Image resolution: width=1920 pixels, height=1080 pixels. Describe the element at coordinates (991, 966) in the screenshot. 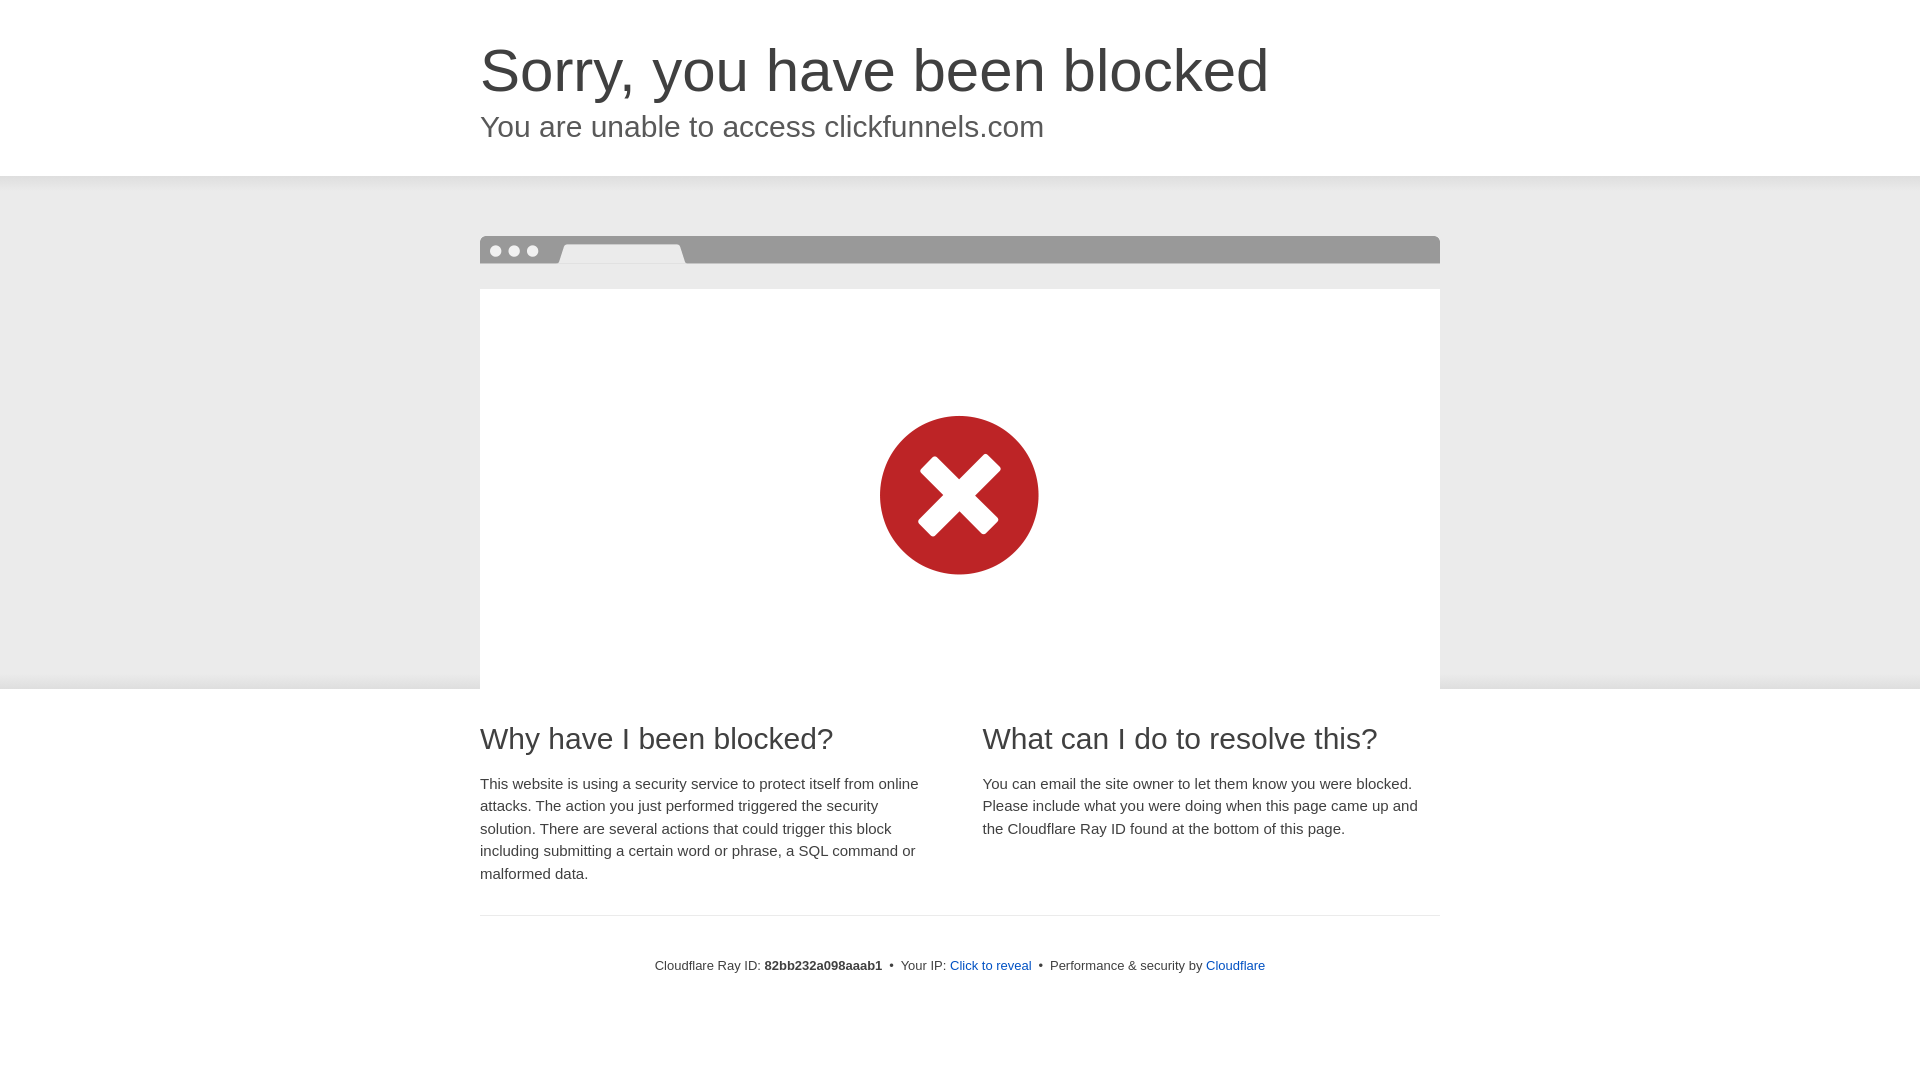

I see `Click to reveal` at that location.